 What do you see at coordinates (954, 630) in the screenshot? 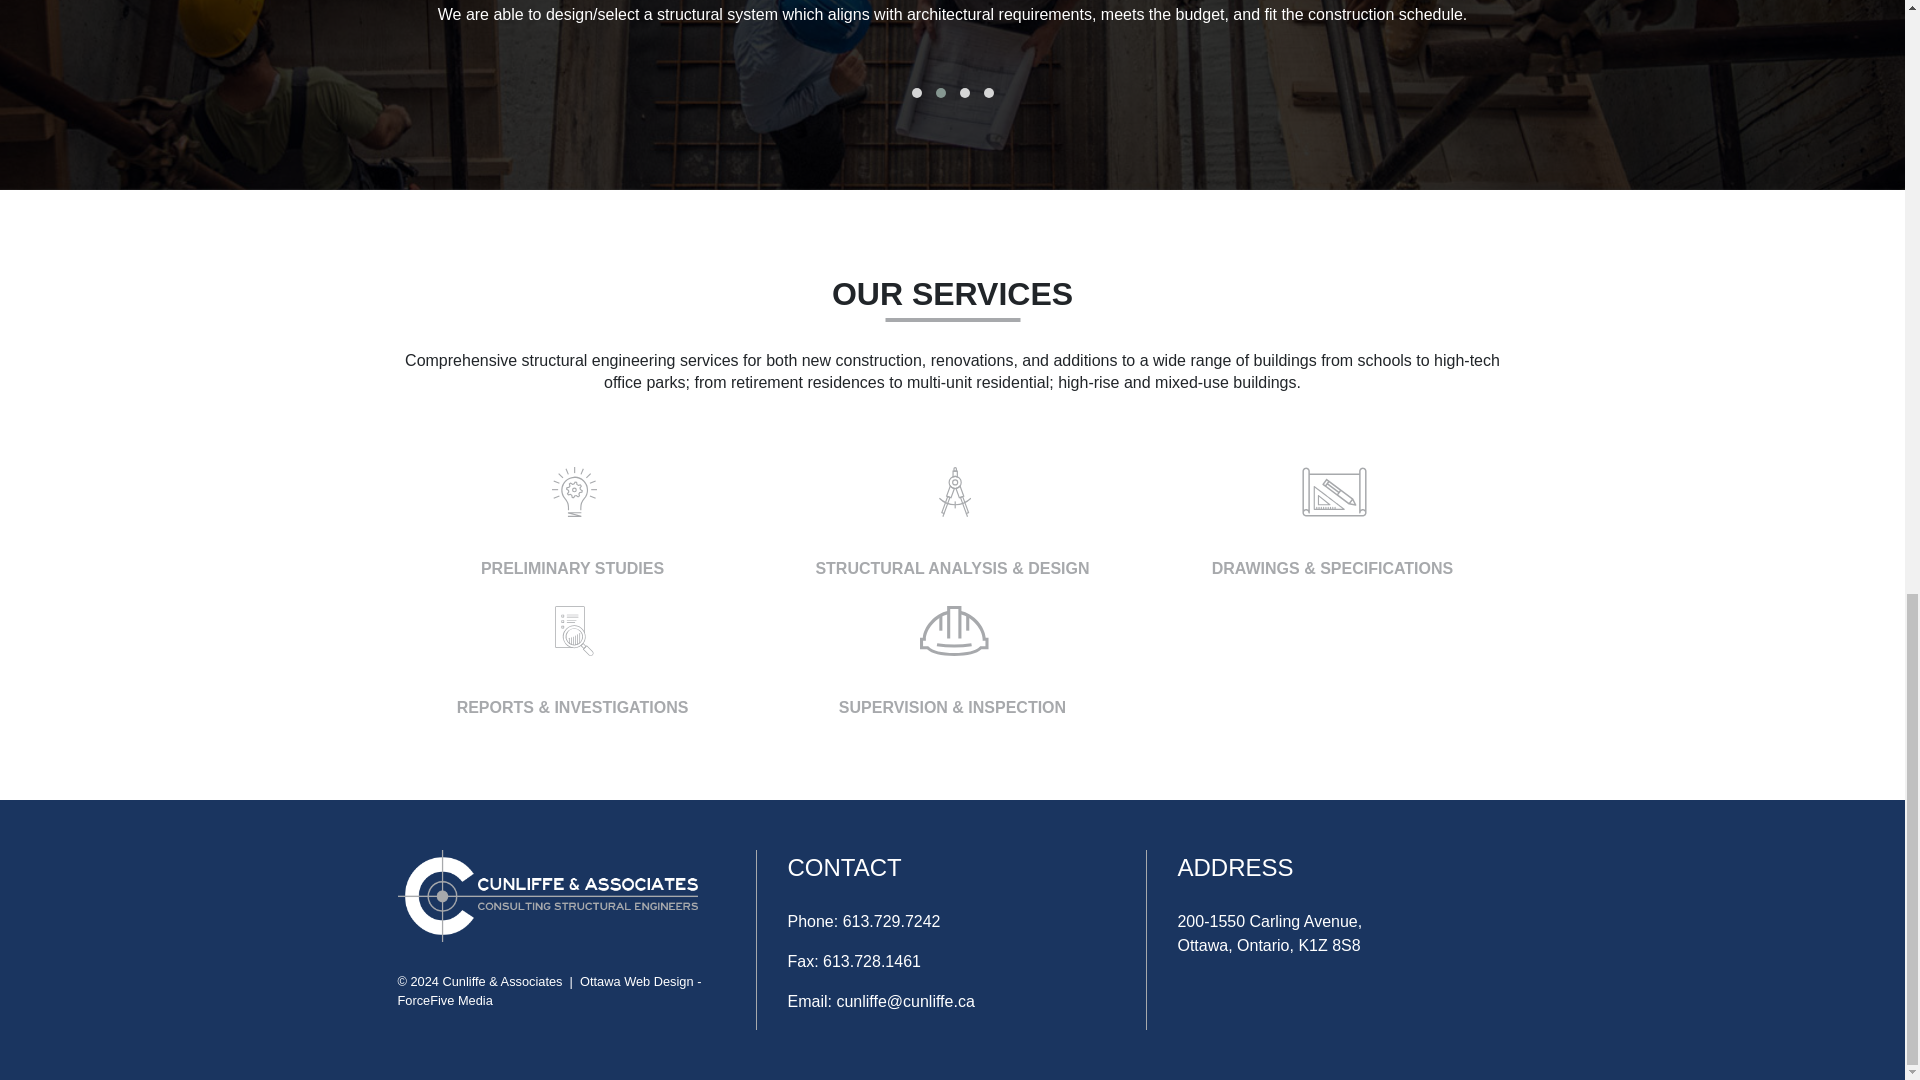
I see `hardhat` at bounding box center [954, 630].